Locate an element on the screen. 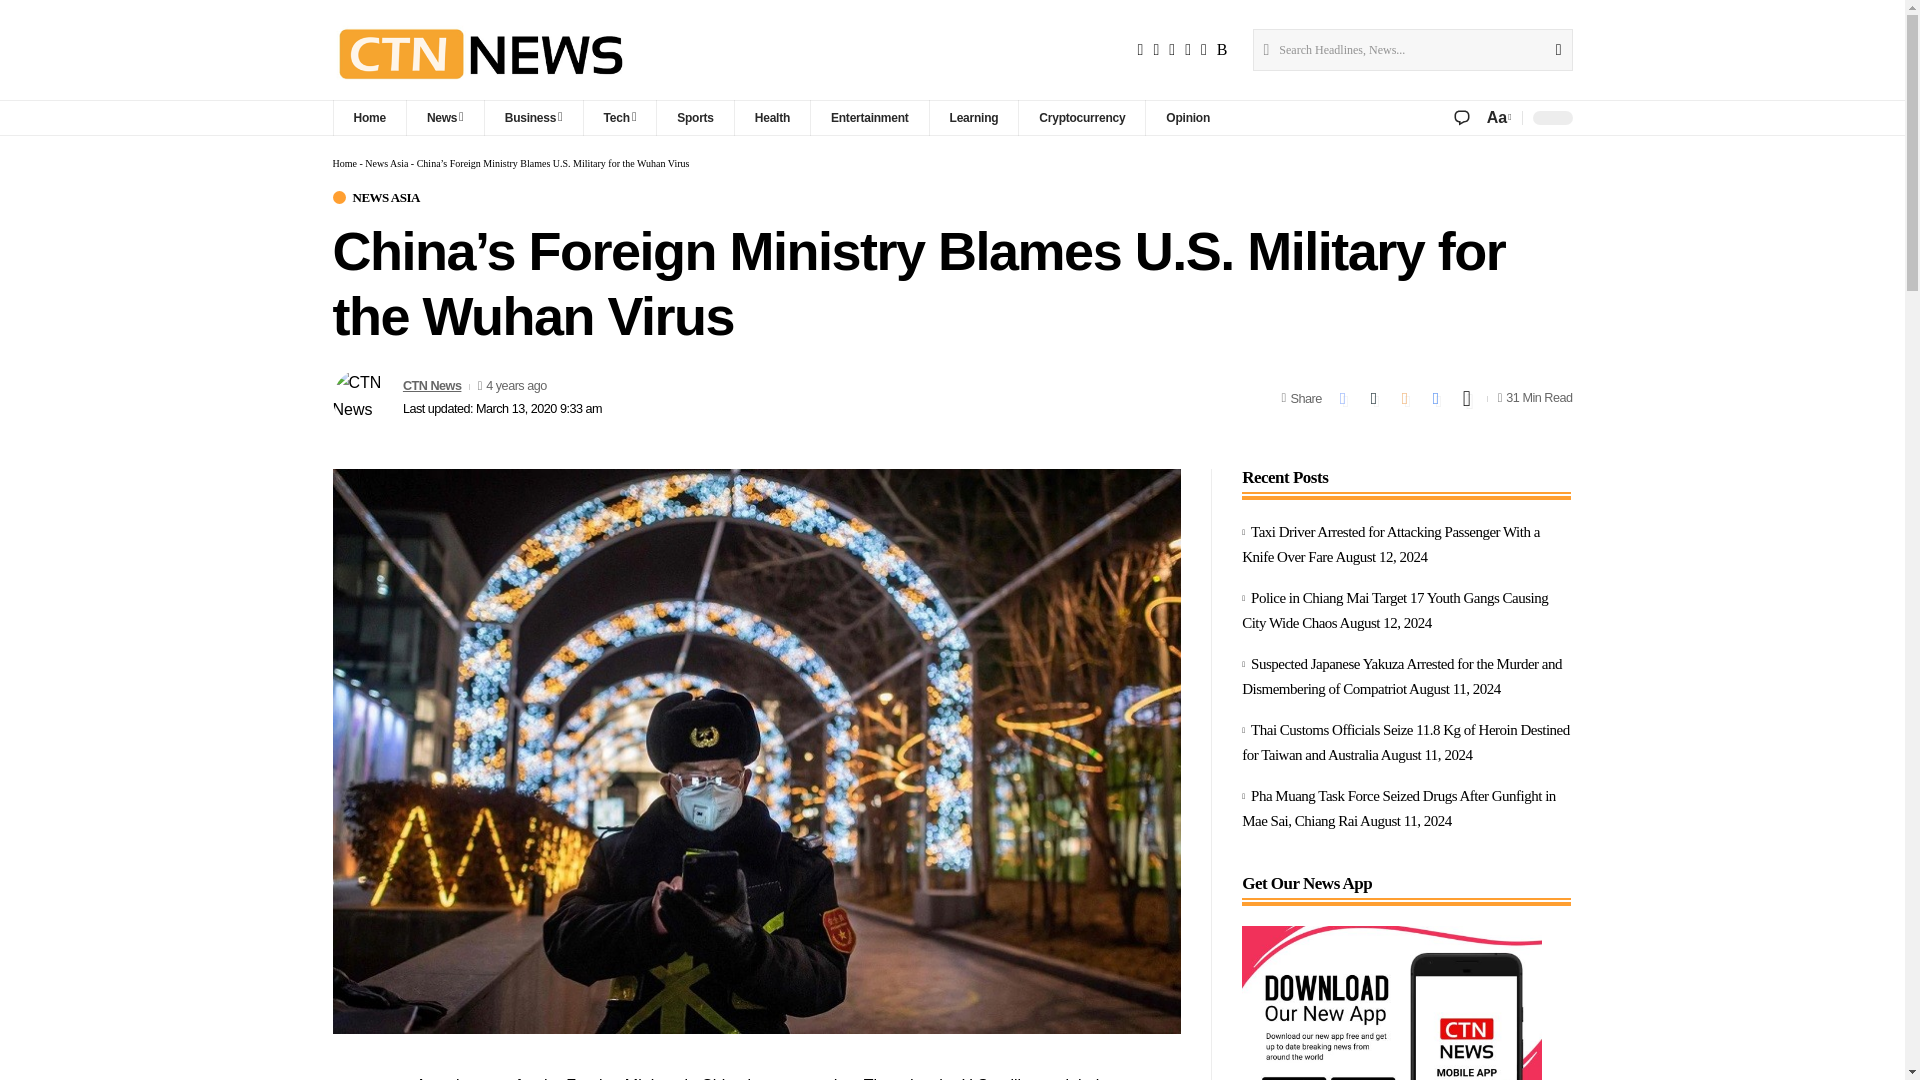  News is located at coordinates (444, 118).